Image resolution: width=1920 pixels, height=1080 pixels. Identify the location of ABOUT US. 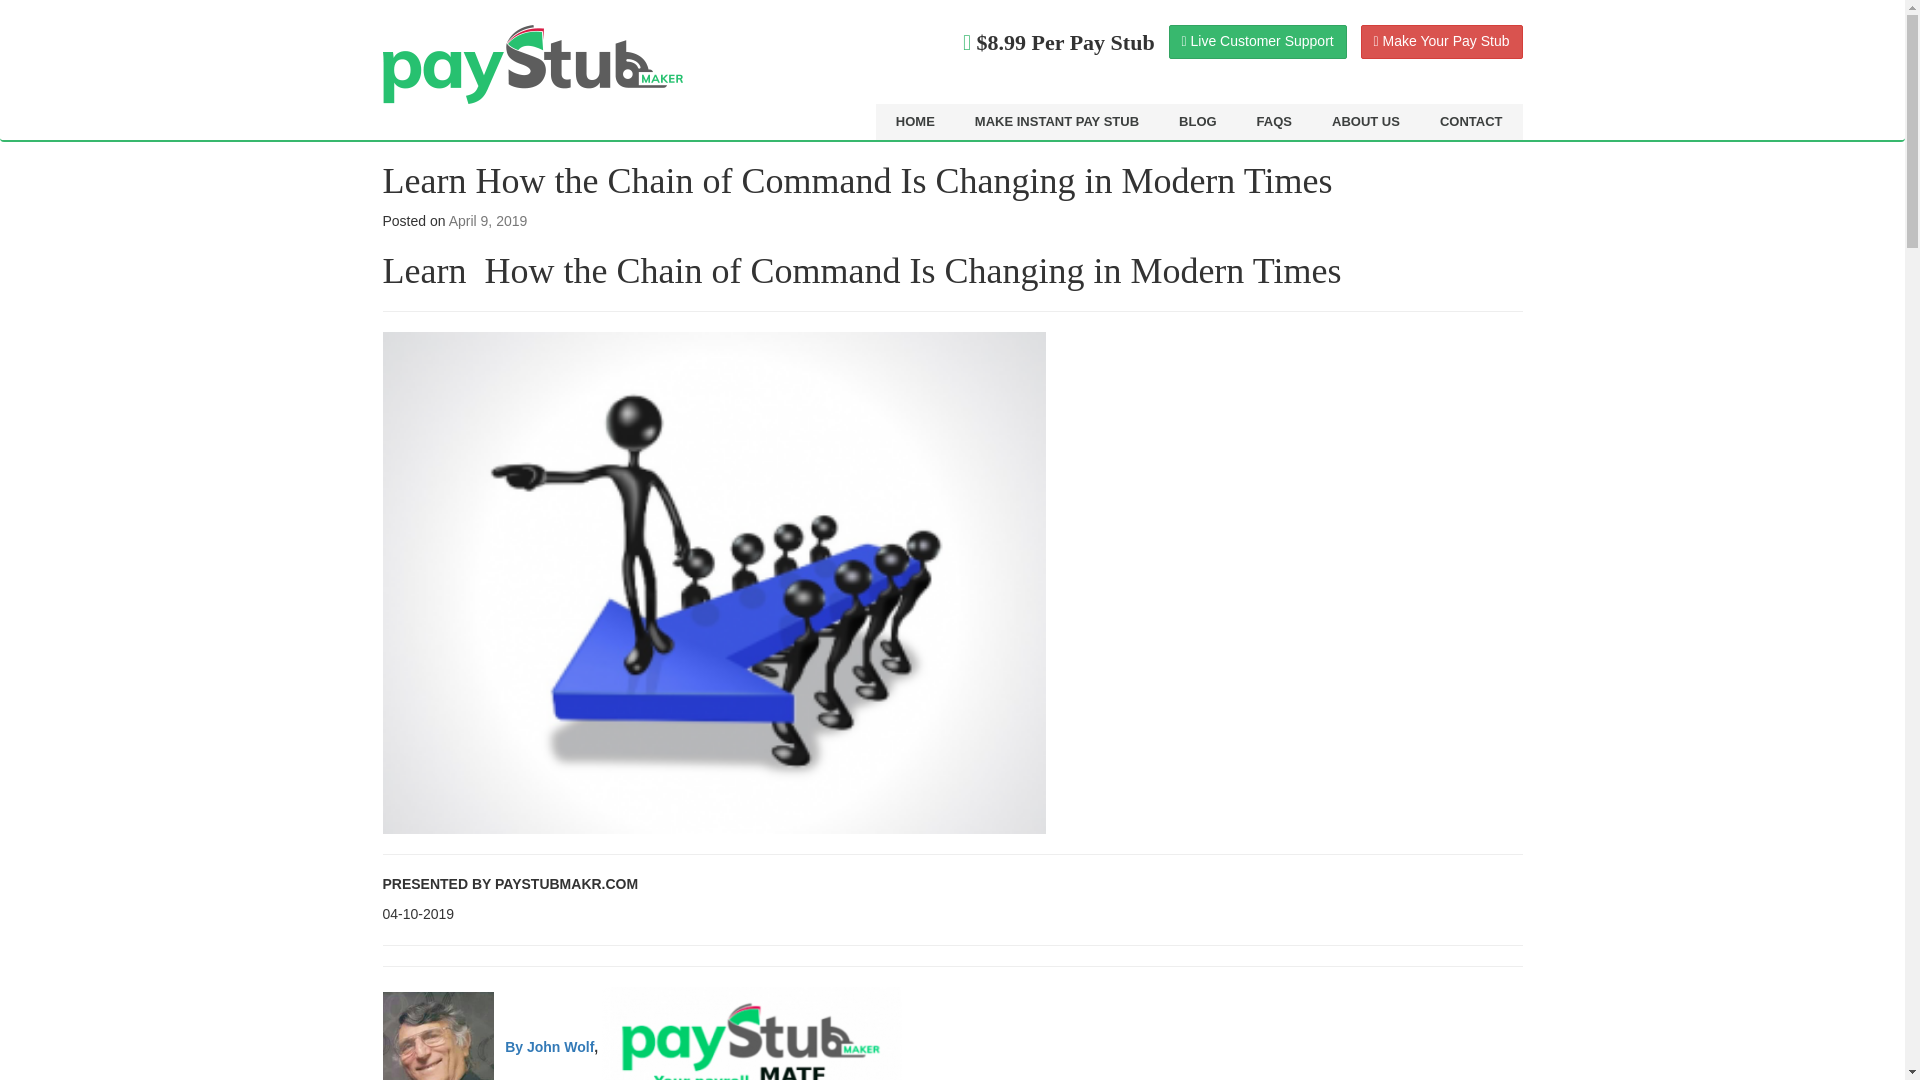
(1366, 122).